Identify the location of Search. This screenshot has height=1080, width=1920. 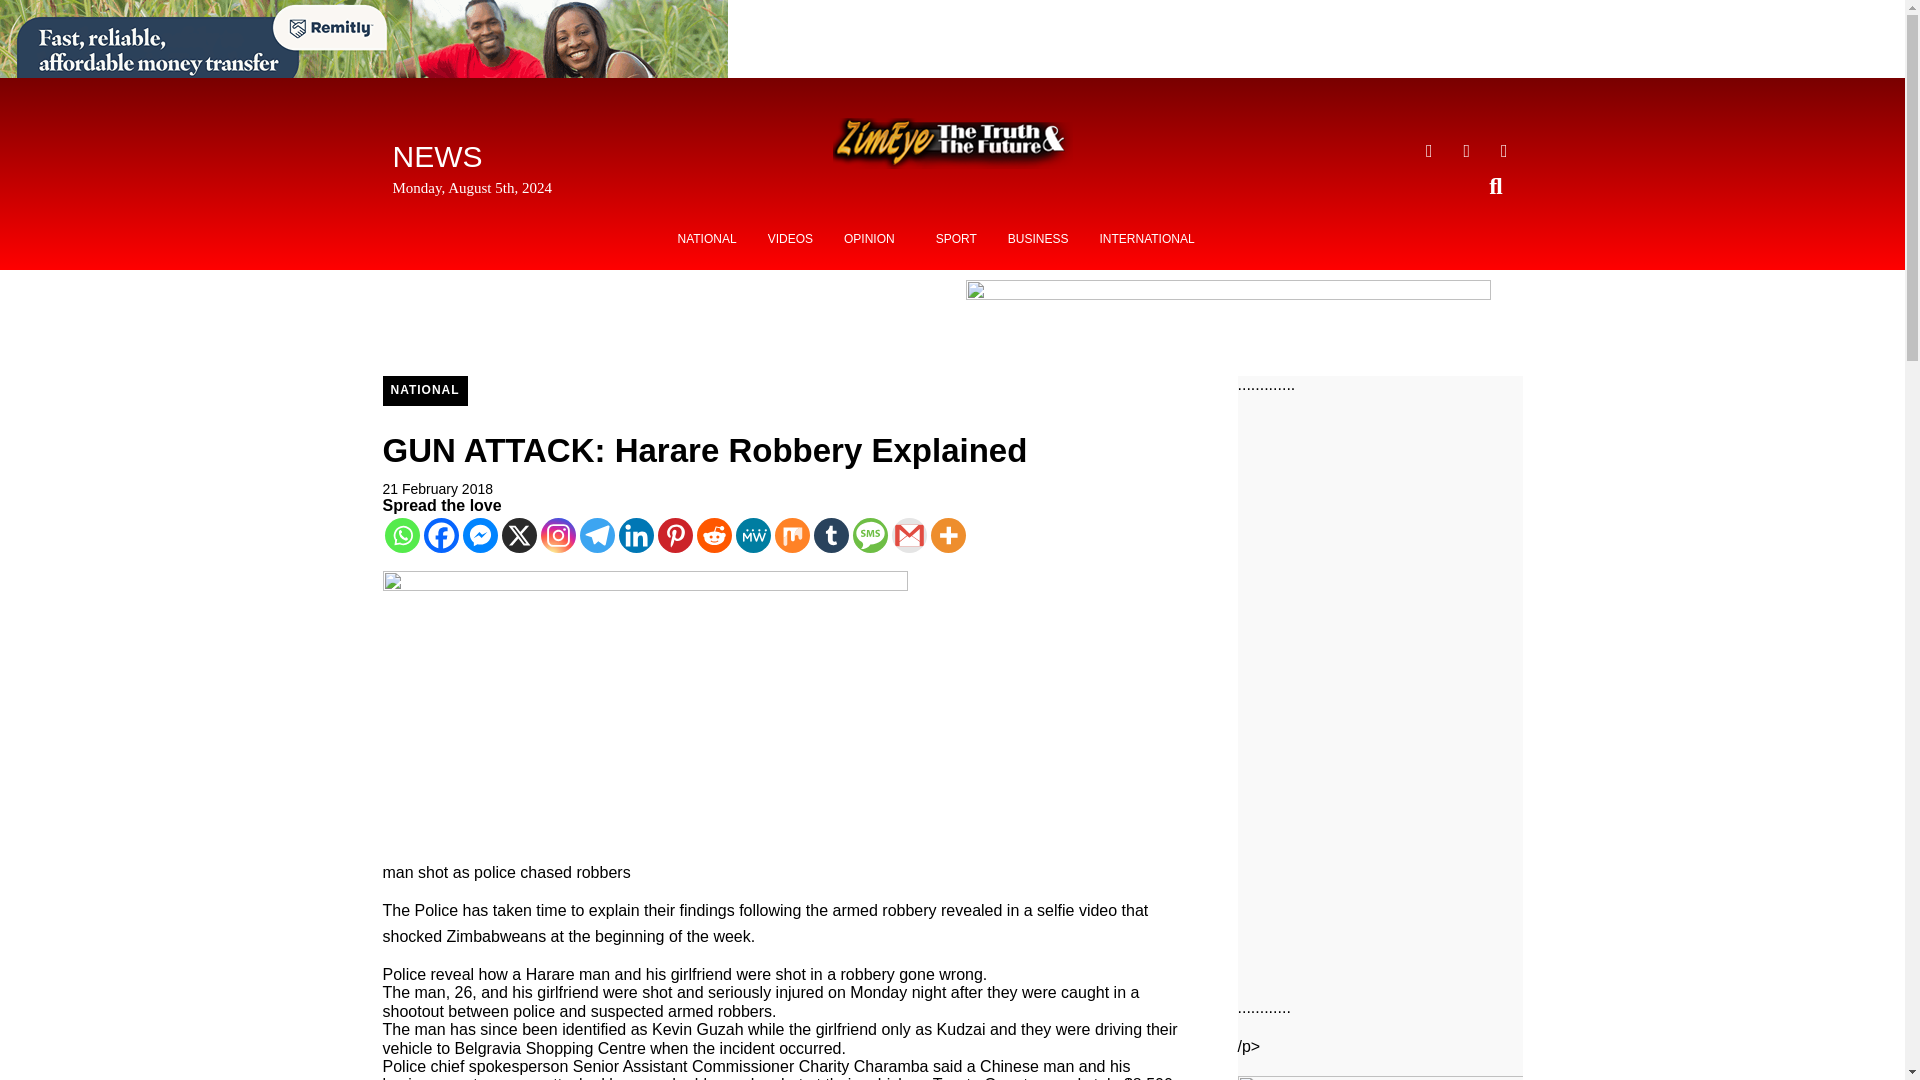
(1500, 186).